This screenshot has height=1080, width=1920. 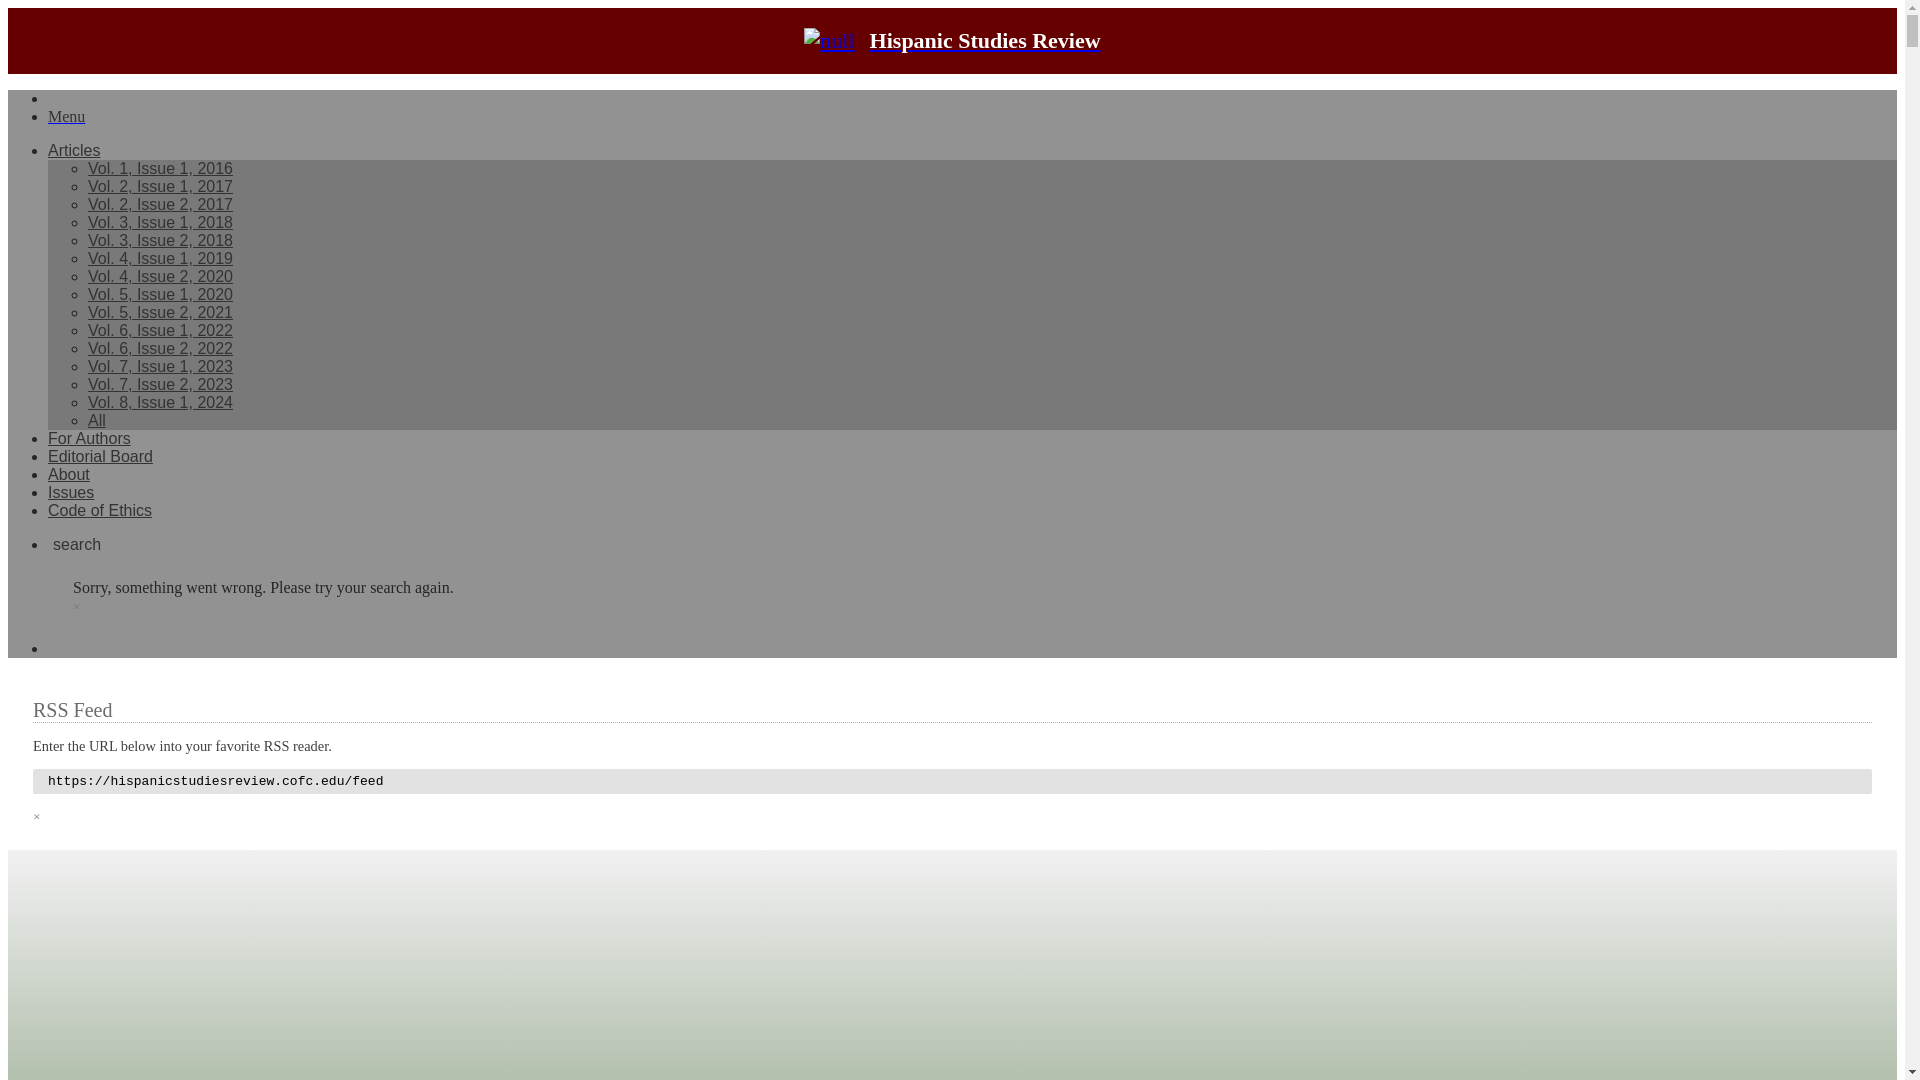 I want to click on All, so click(x=96, y=420).